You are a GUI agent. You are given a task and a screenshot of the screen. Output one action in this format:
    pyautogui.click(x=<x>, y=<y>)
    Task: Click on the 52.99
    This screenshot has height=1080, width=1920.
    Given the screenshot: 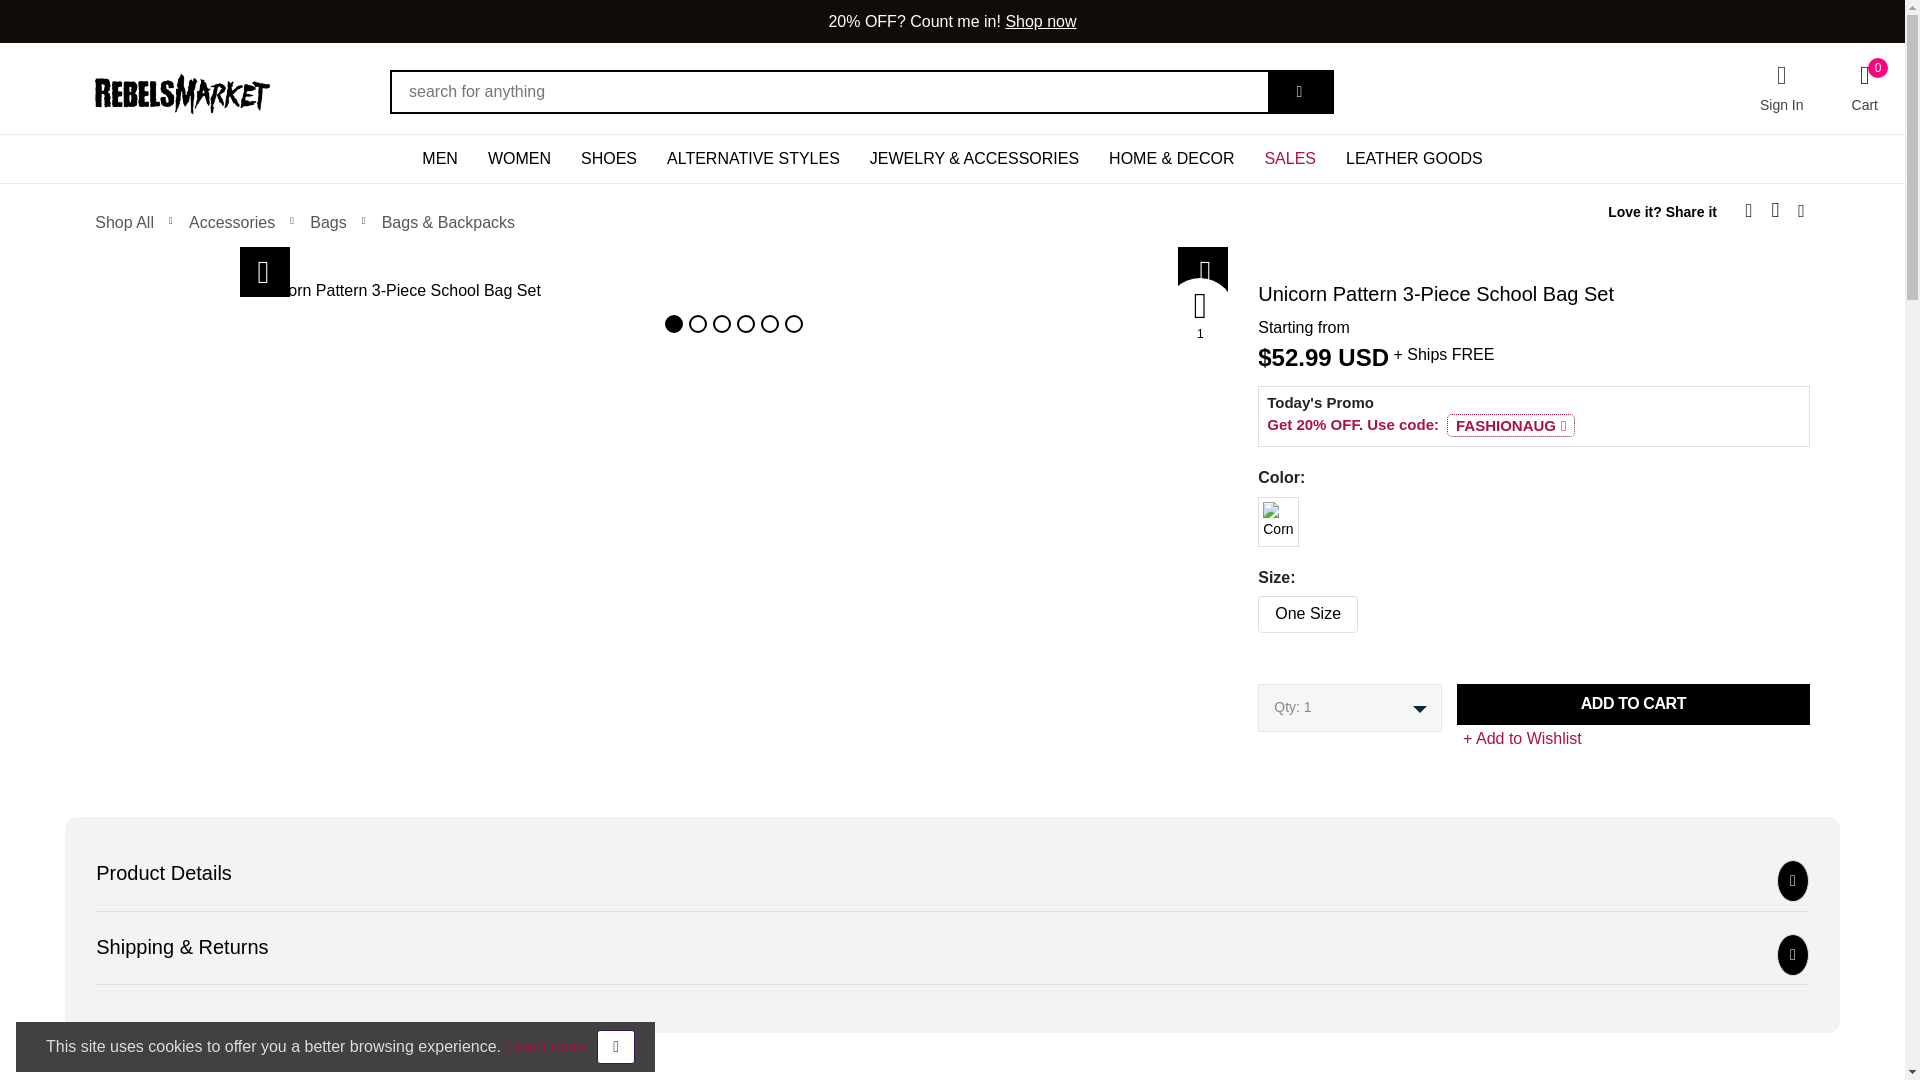 What is the action you would take?
    pyautogui.click(x=1302, y=358)
    